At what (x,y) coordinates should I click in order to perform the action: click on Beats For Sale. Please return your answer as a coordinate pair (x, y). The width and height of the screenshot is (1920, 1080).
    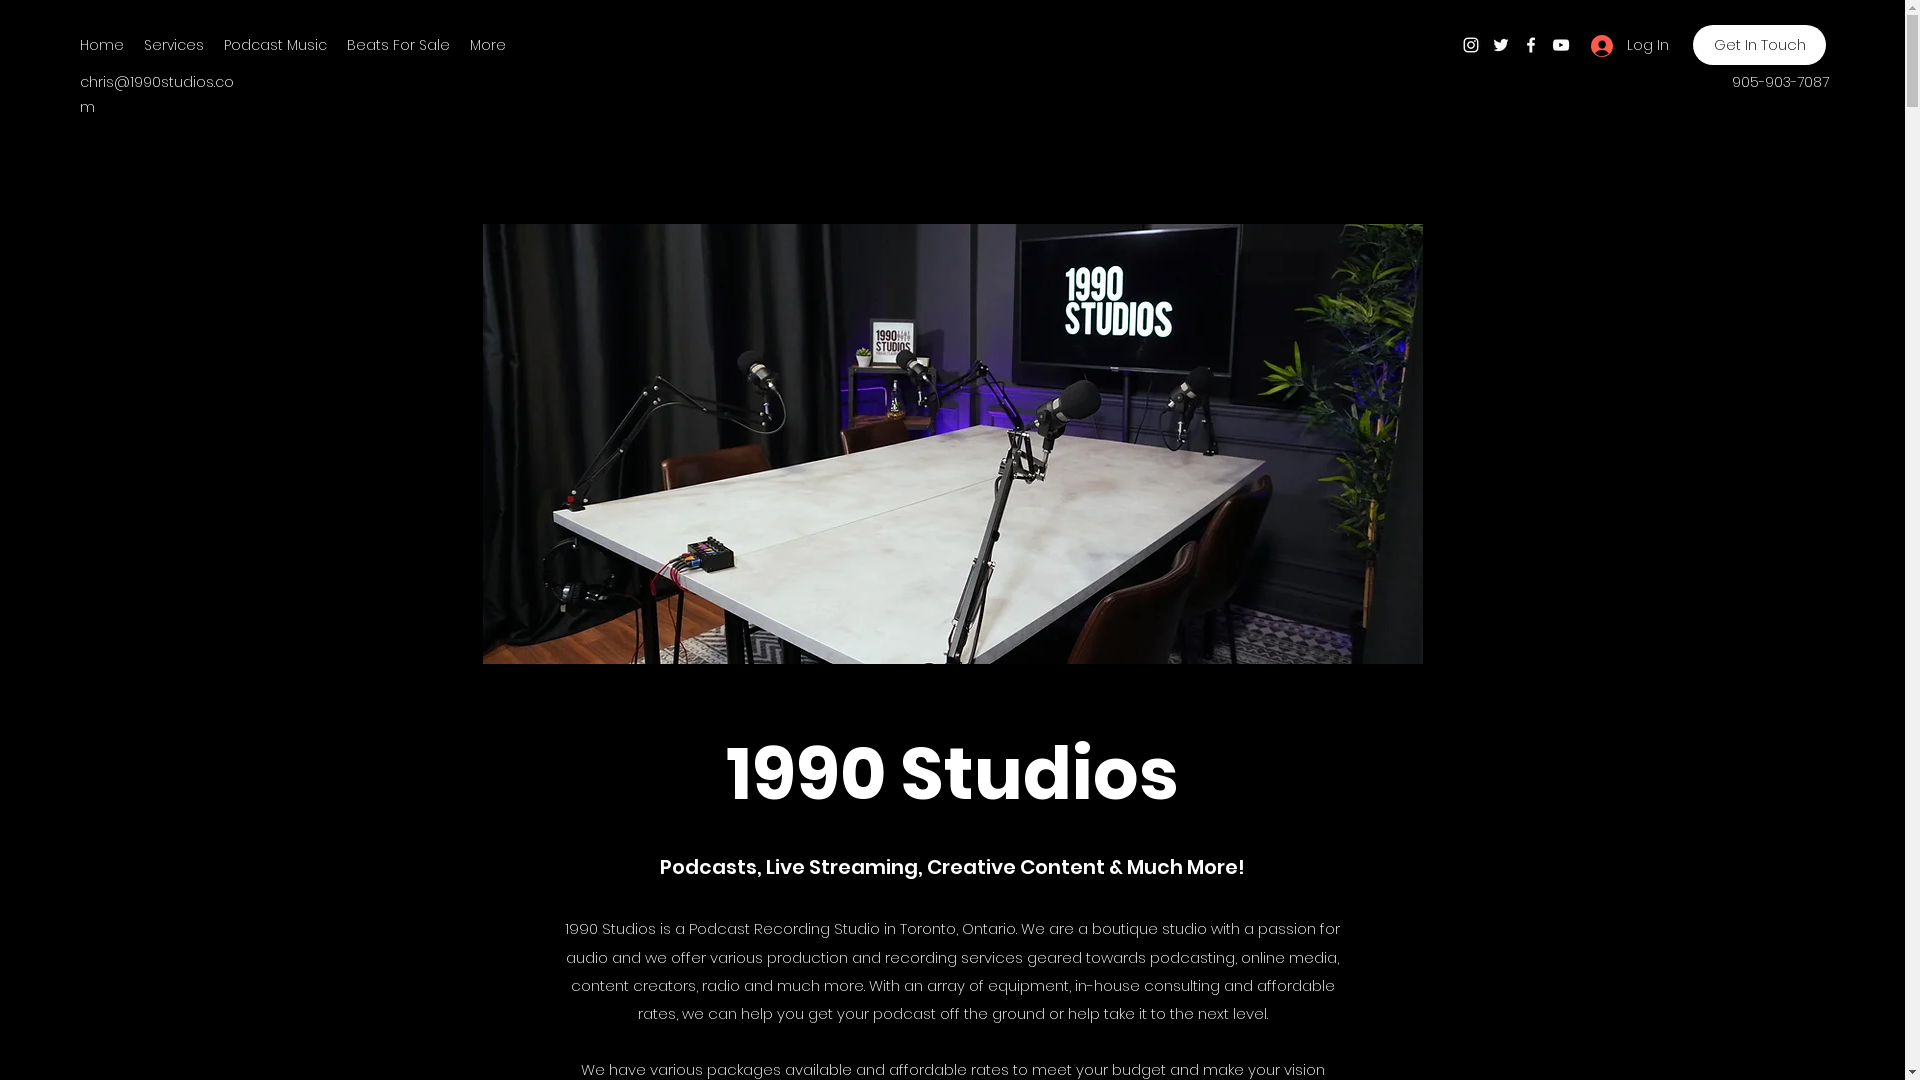
    Looking at the image, I should click on (398, 45).